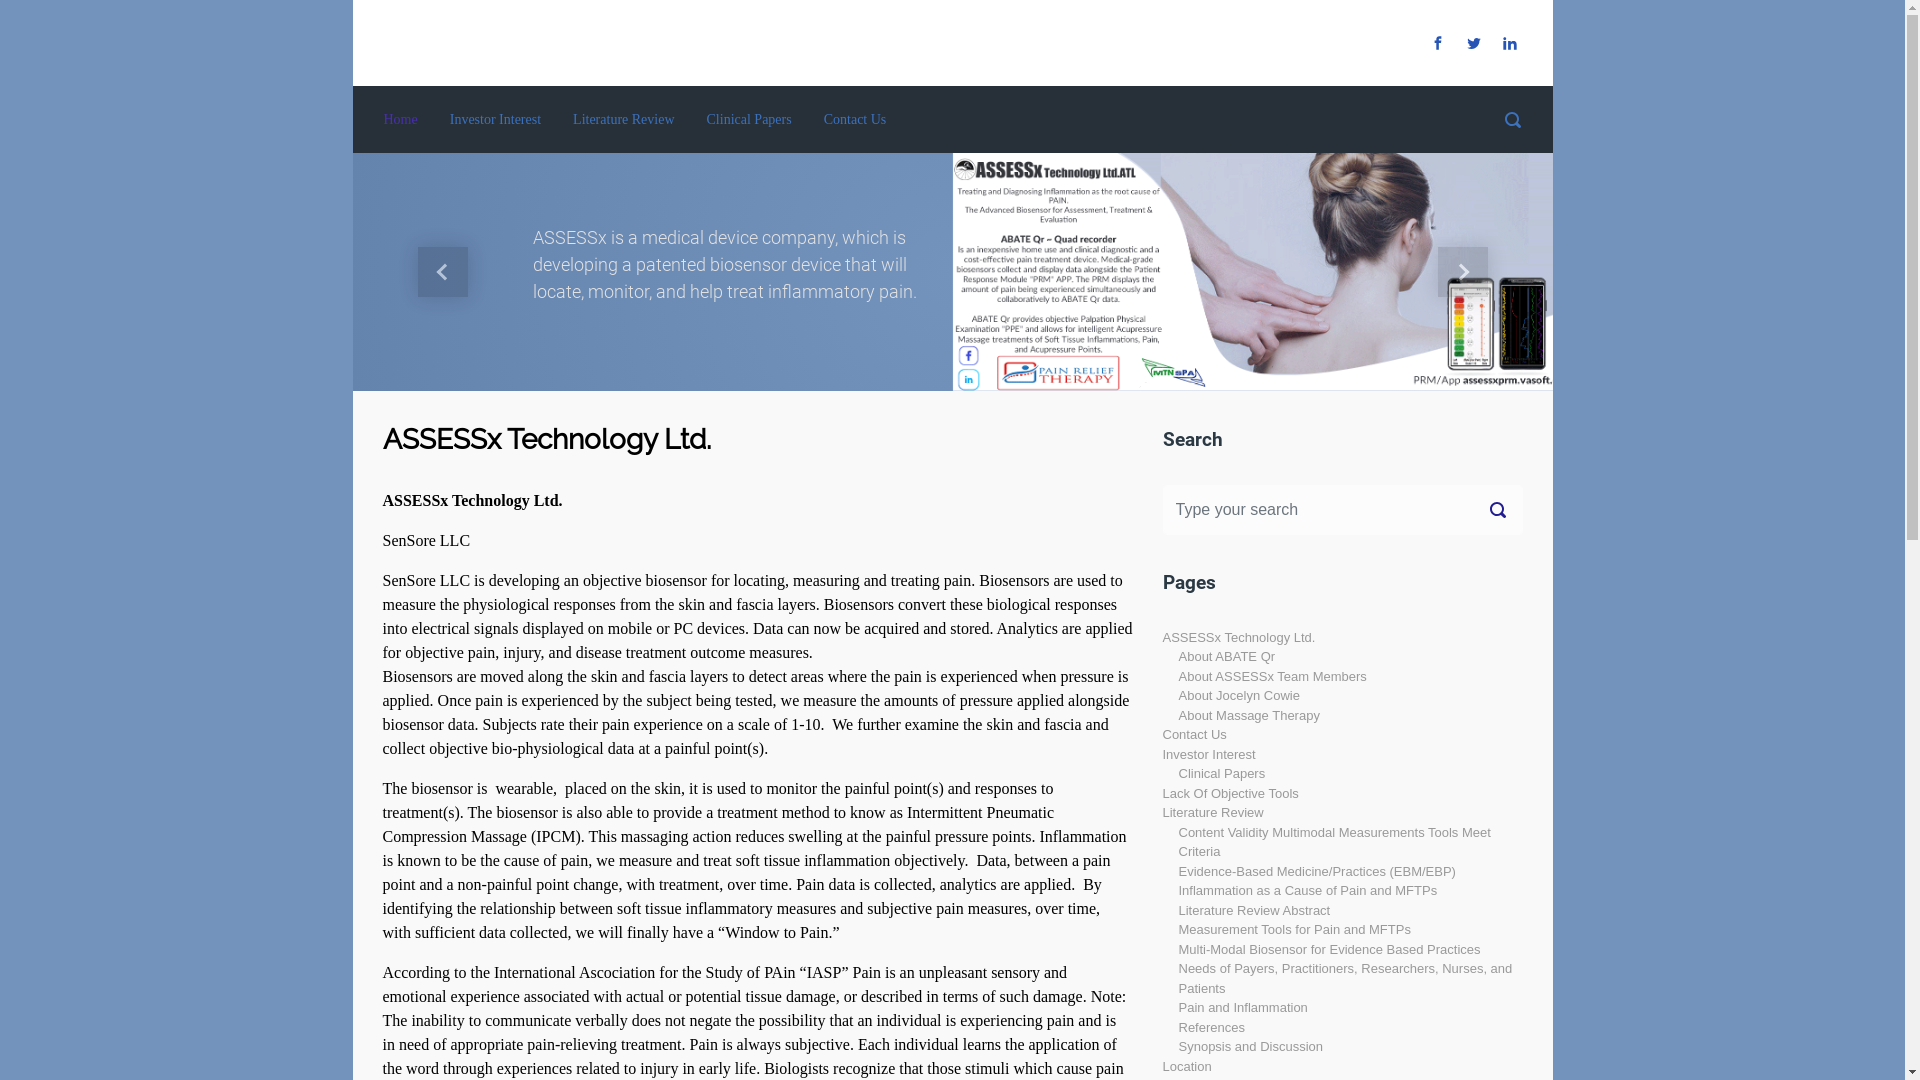 The height and width of the screenshot is (1080, 1920). Describe the element at coordinates (442, 272) in the screenshot. I see `Previous` at that location.